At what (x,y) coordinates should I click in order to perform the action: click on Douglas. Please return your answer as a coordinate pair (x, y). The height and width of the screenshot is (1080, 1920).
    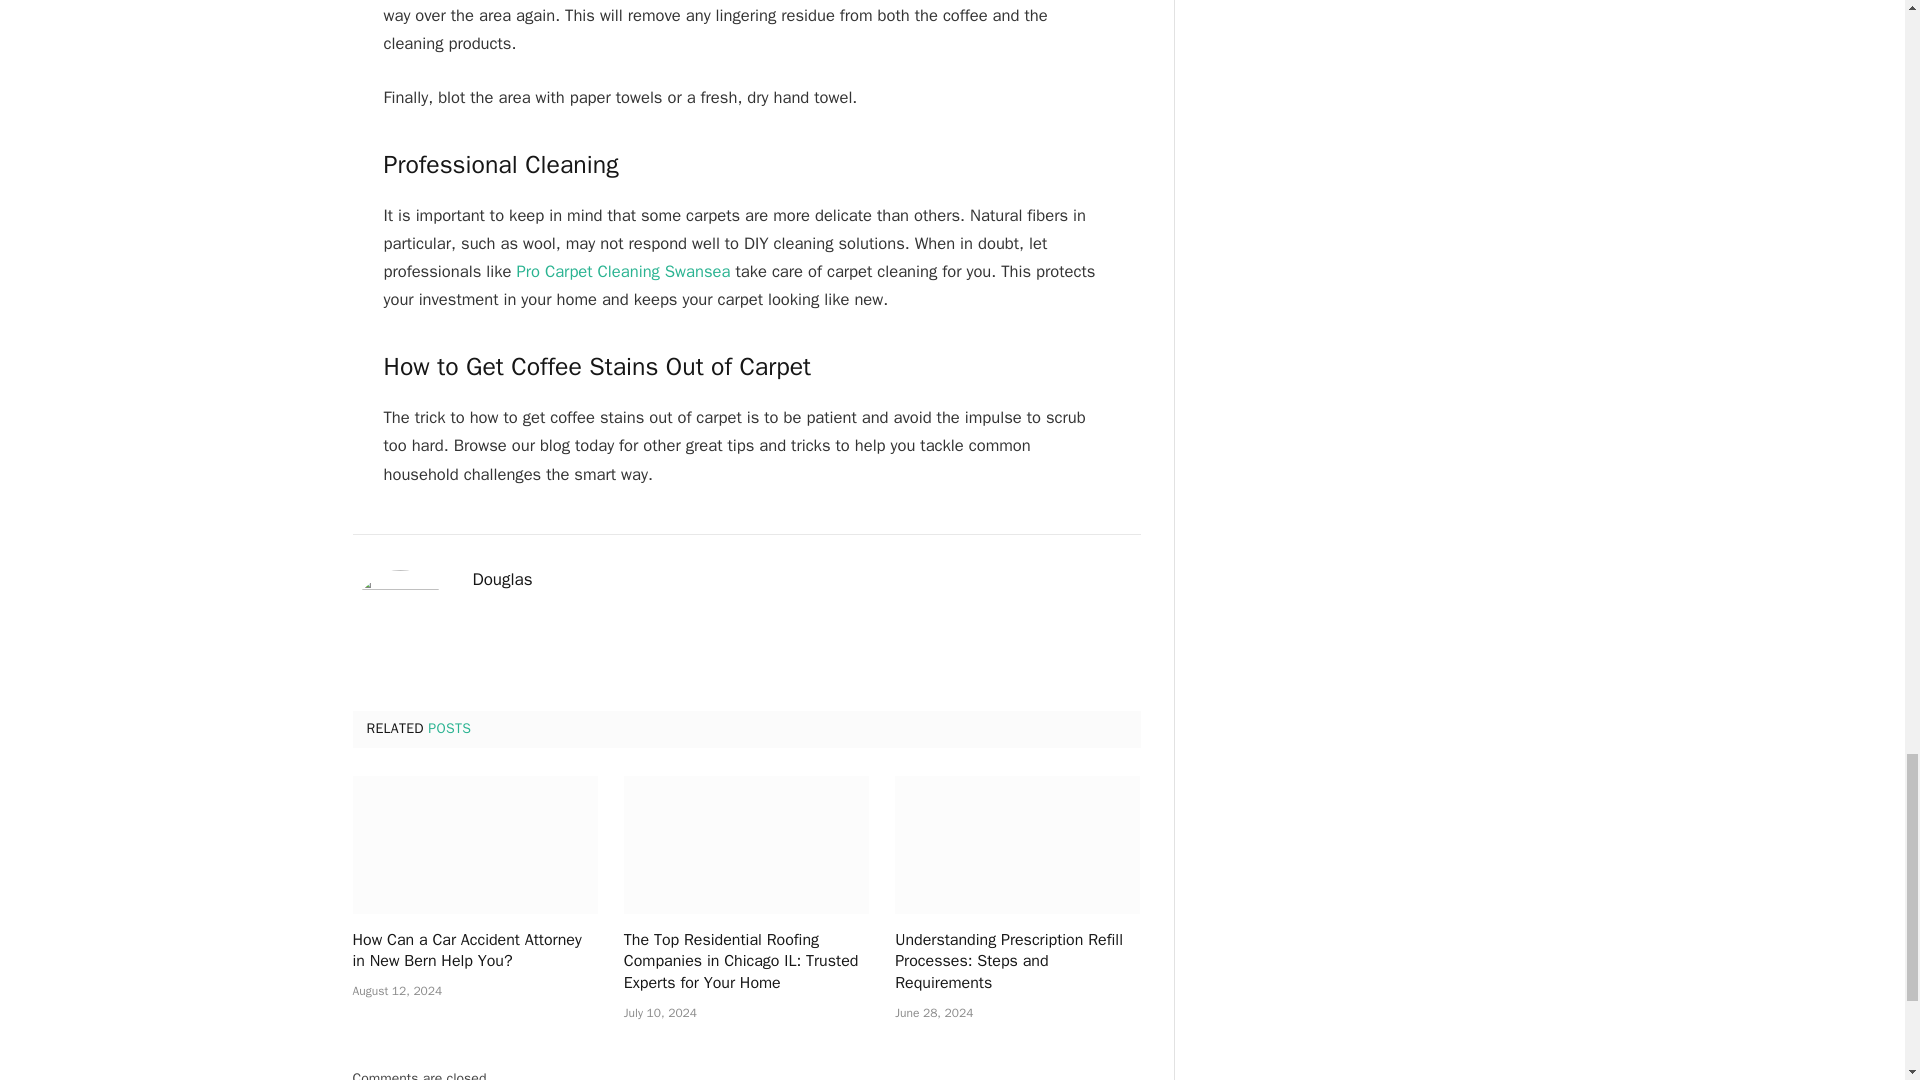
    Looking at the image, I should click on (502, 580).